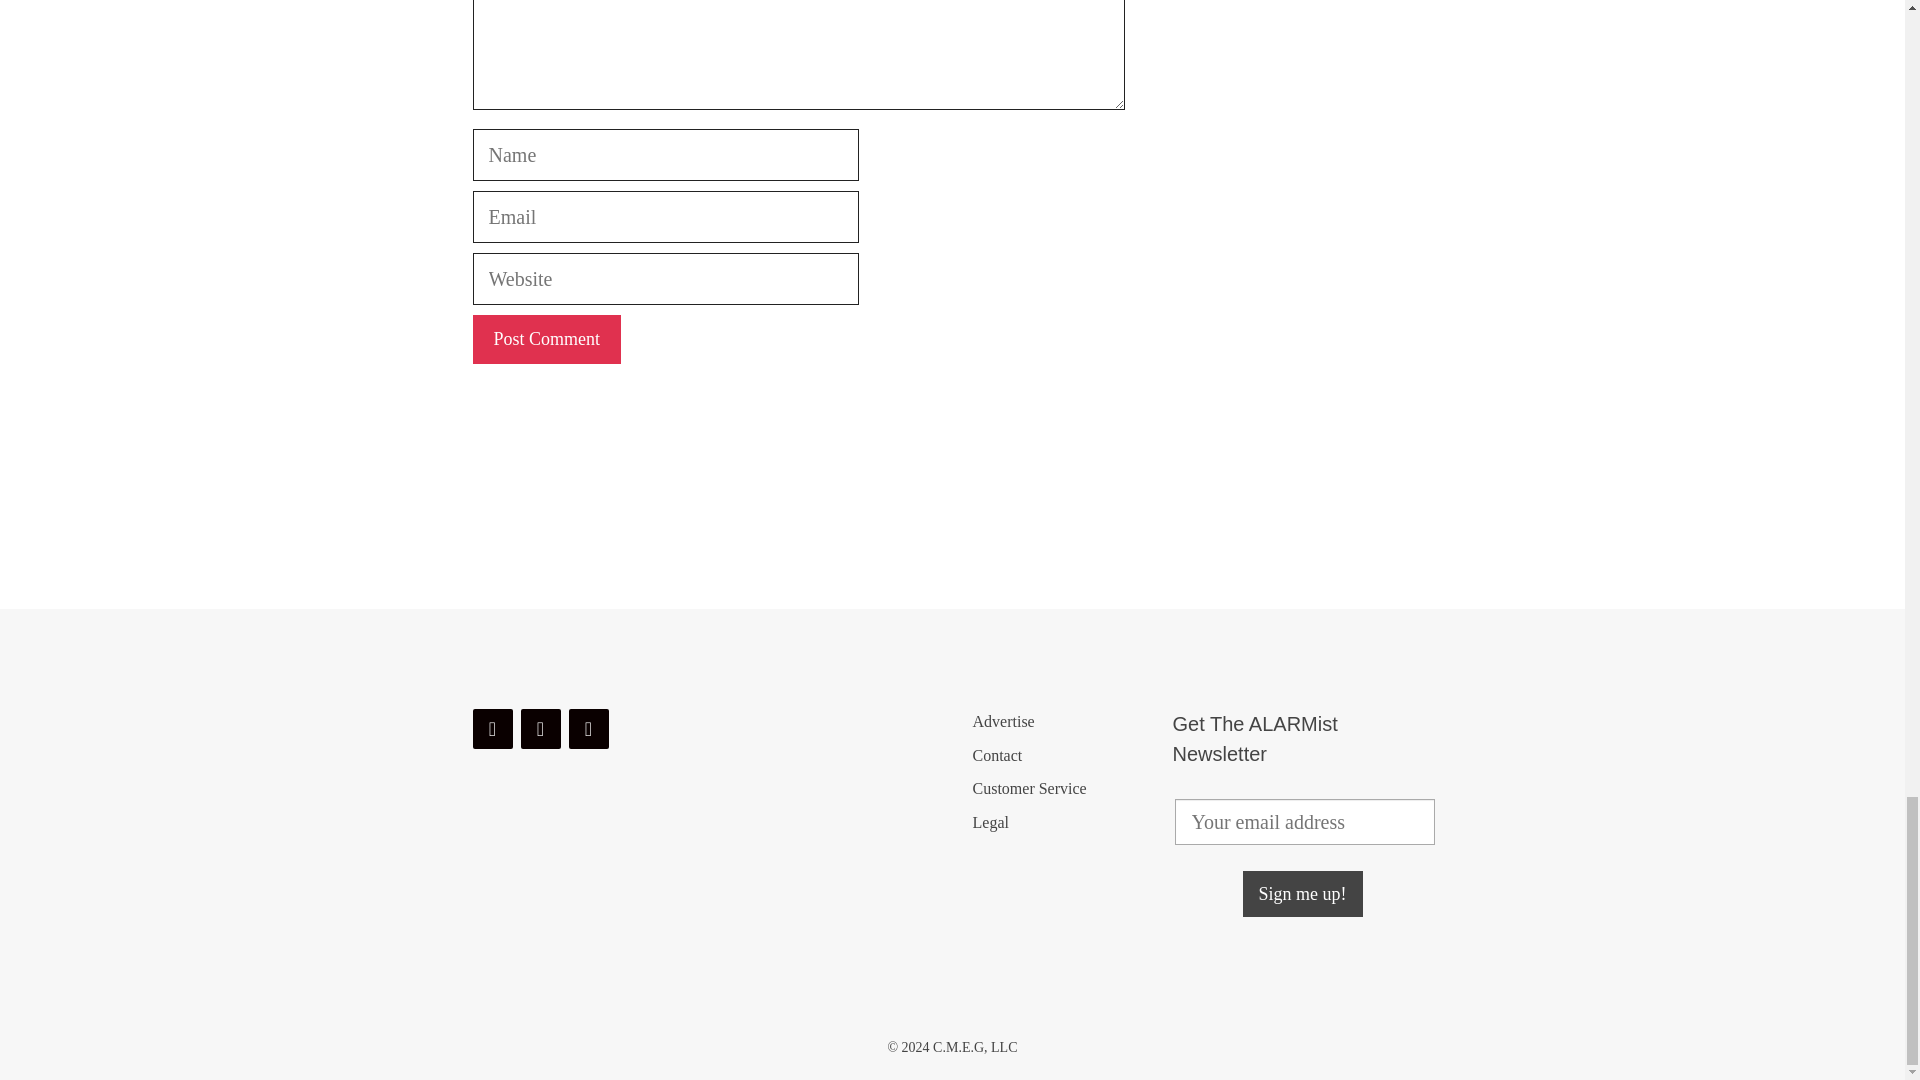 The height and width of the screenshot is (1080, 1920). I want to click on Sign me up!, so click(1302, 893).